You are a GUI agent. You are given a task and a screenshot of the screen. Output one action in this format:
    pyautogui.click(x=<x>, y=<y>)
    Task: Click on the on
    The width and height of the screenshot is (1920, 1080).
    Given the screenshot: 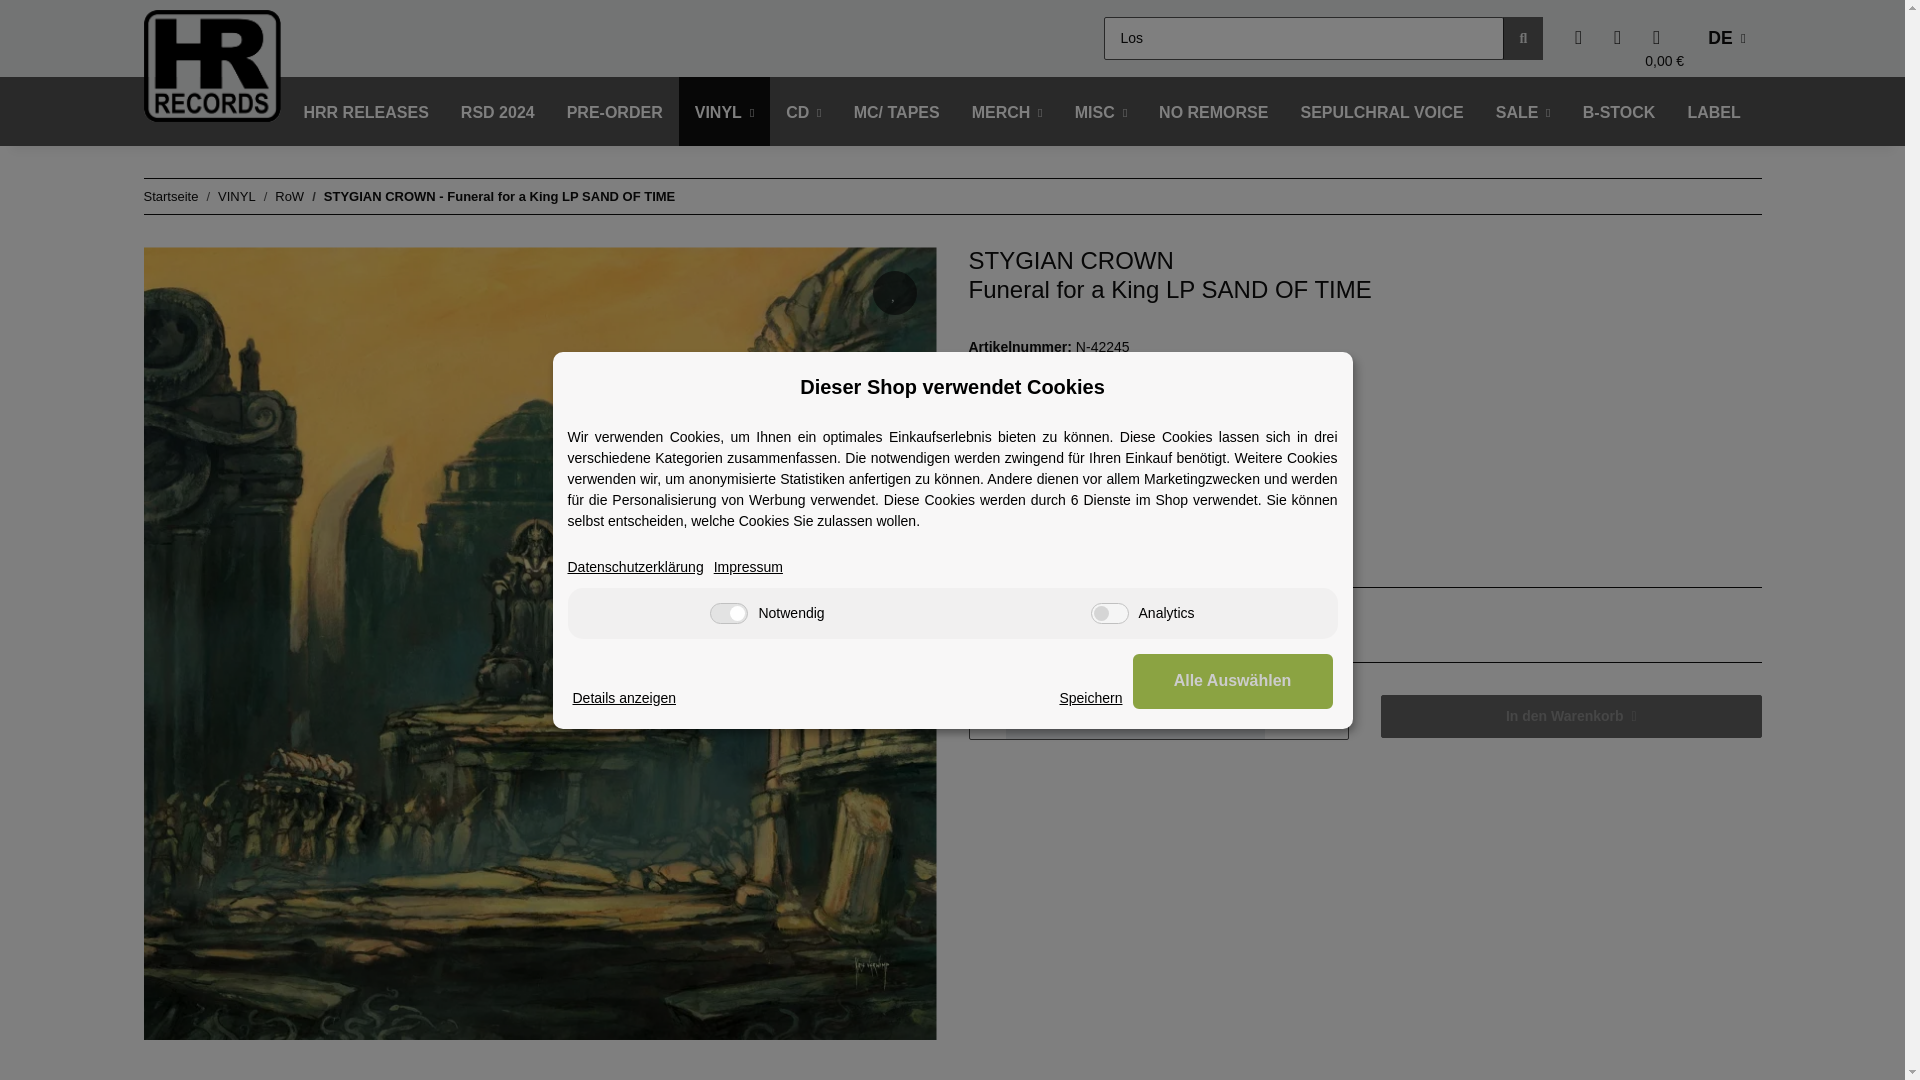 What is the action you would take?
    pyautogui.click(x=1109, y=612)
    